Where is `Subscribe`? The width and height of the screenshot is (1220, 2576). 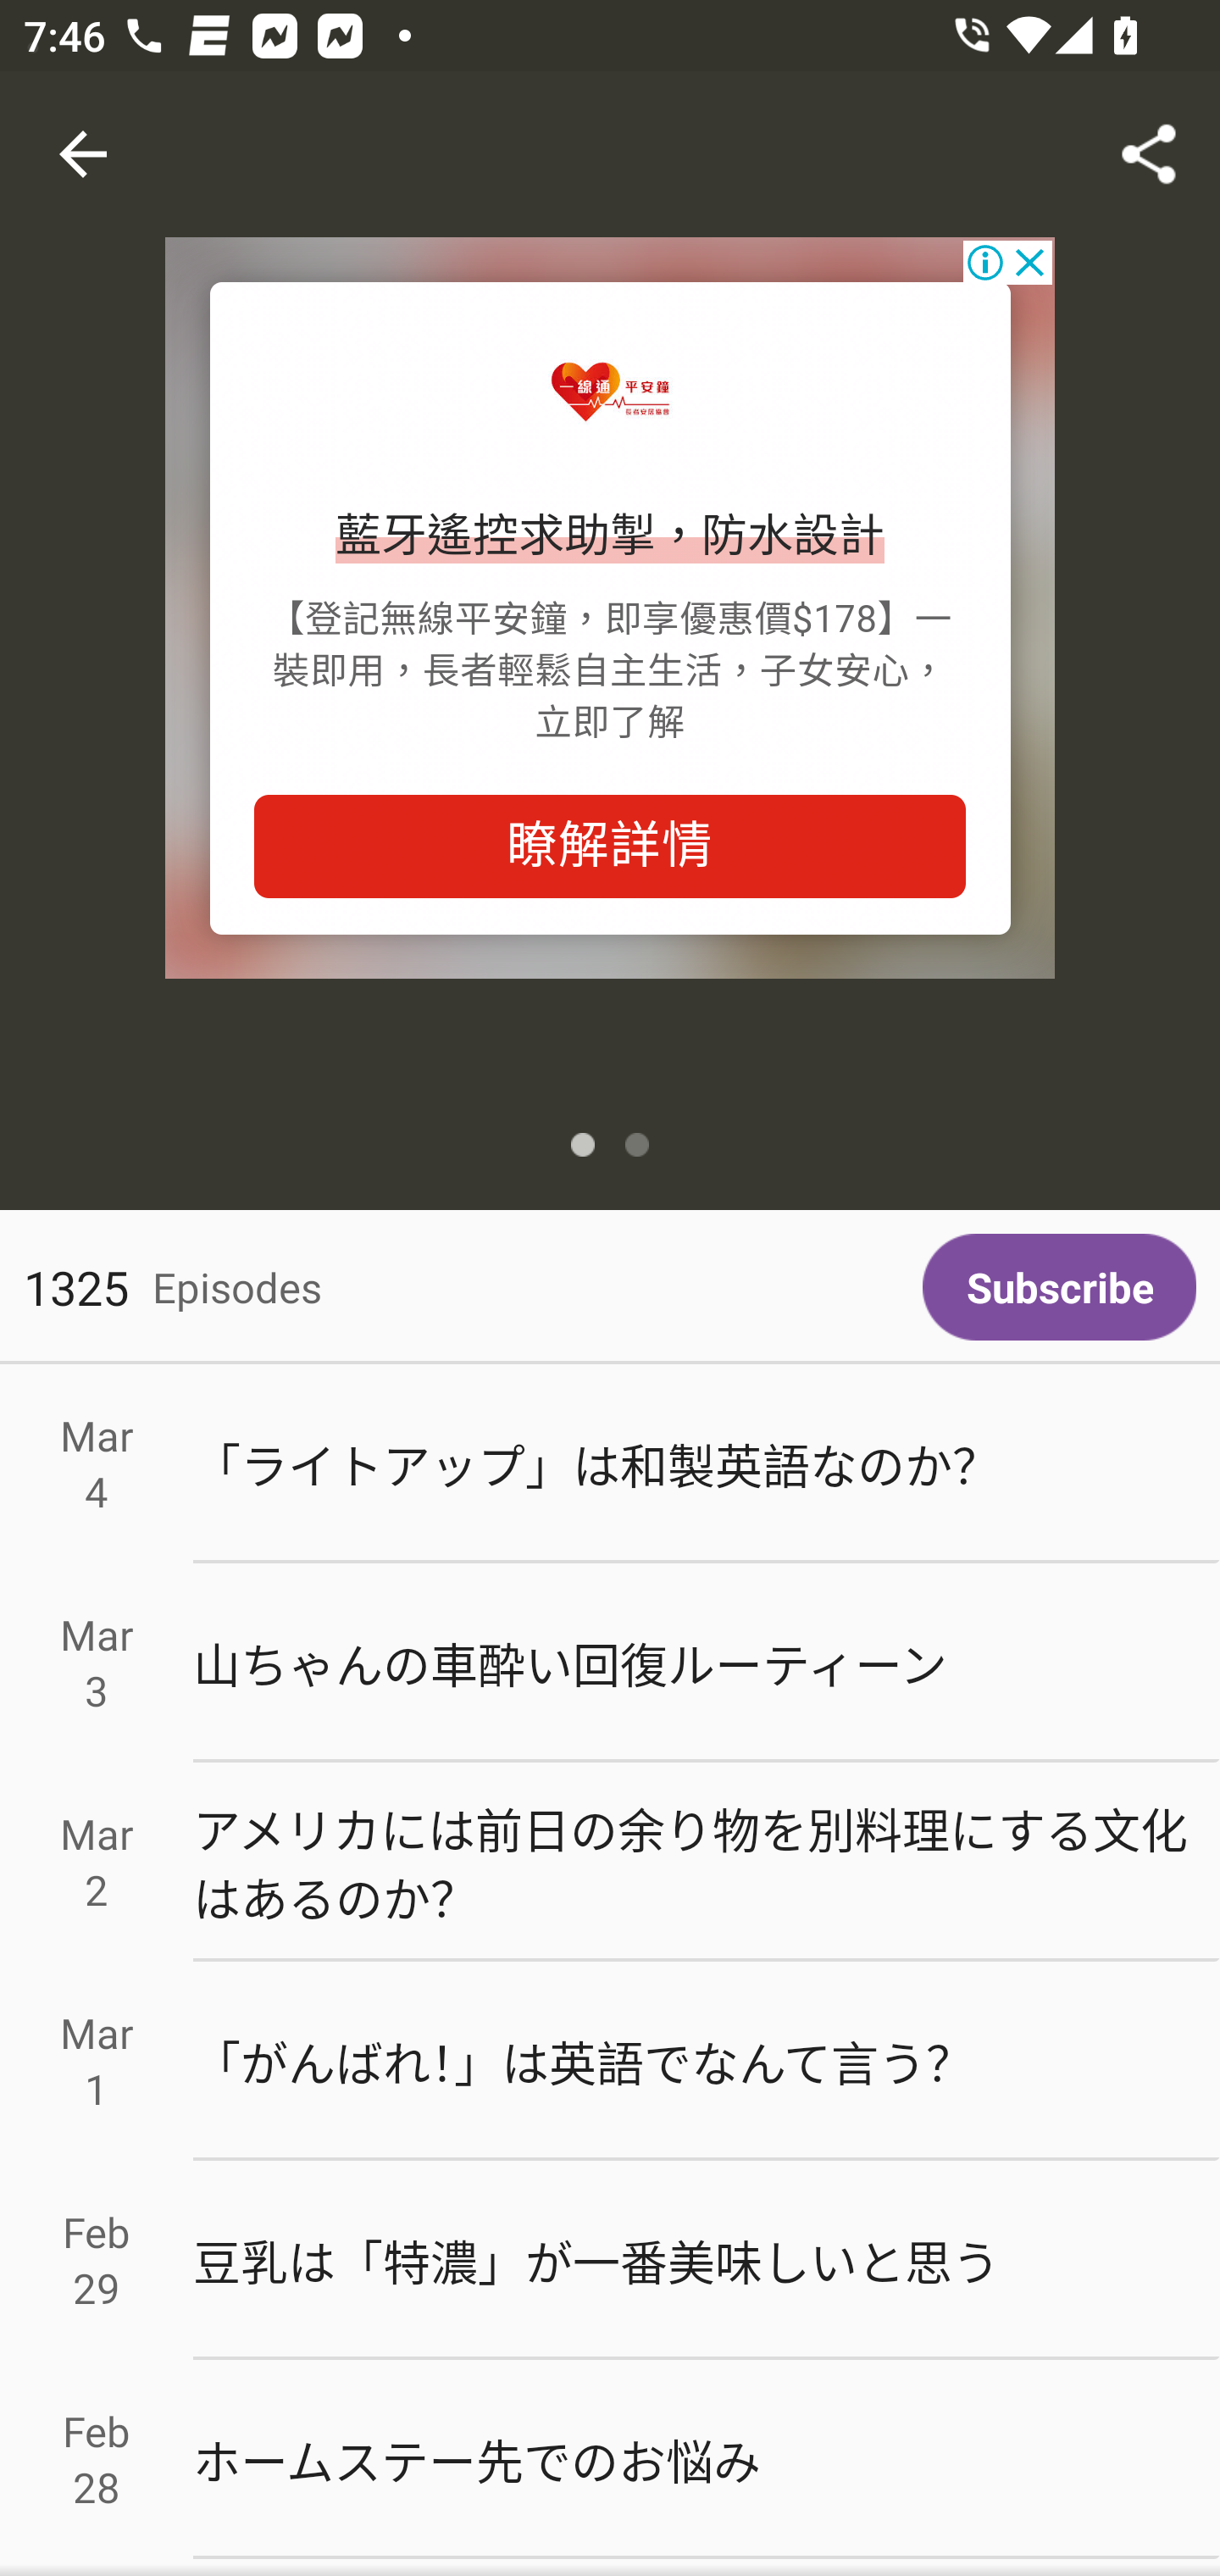
Subscribe is located at coordinates (1059, 1286).